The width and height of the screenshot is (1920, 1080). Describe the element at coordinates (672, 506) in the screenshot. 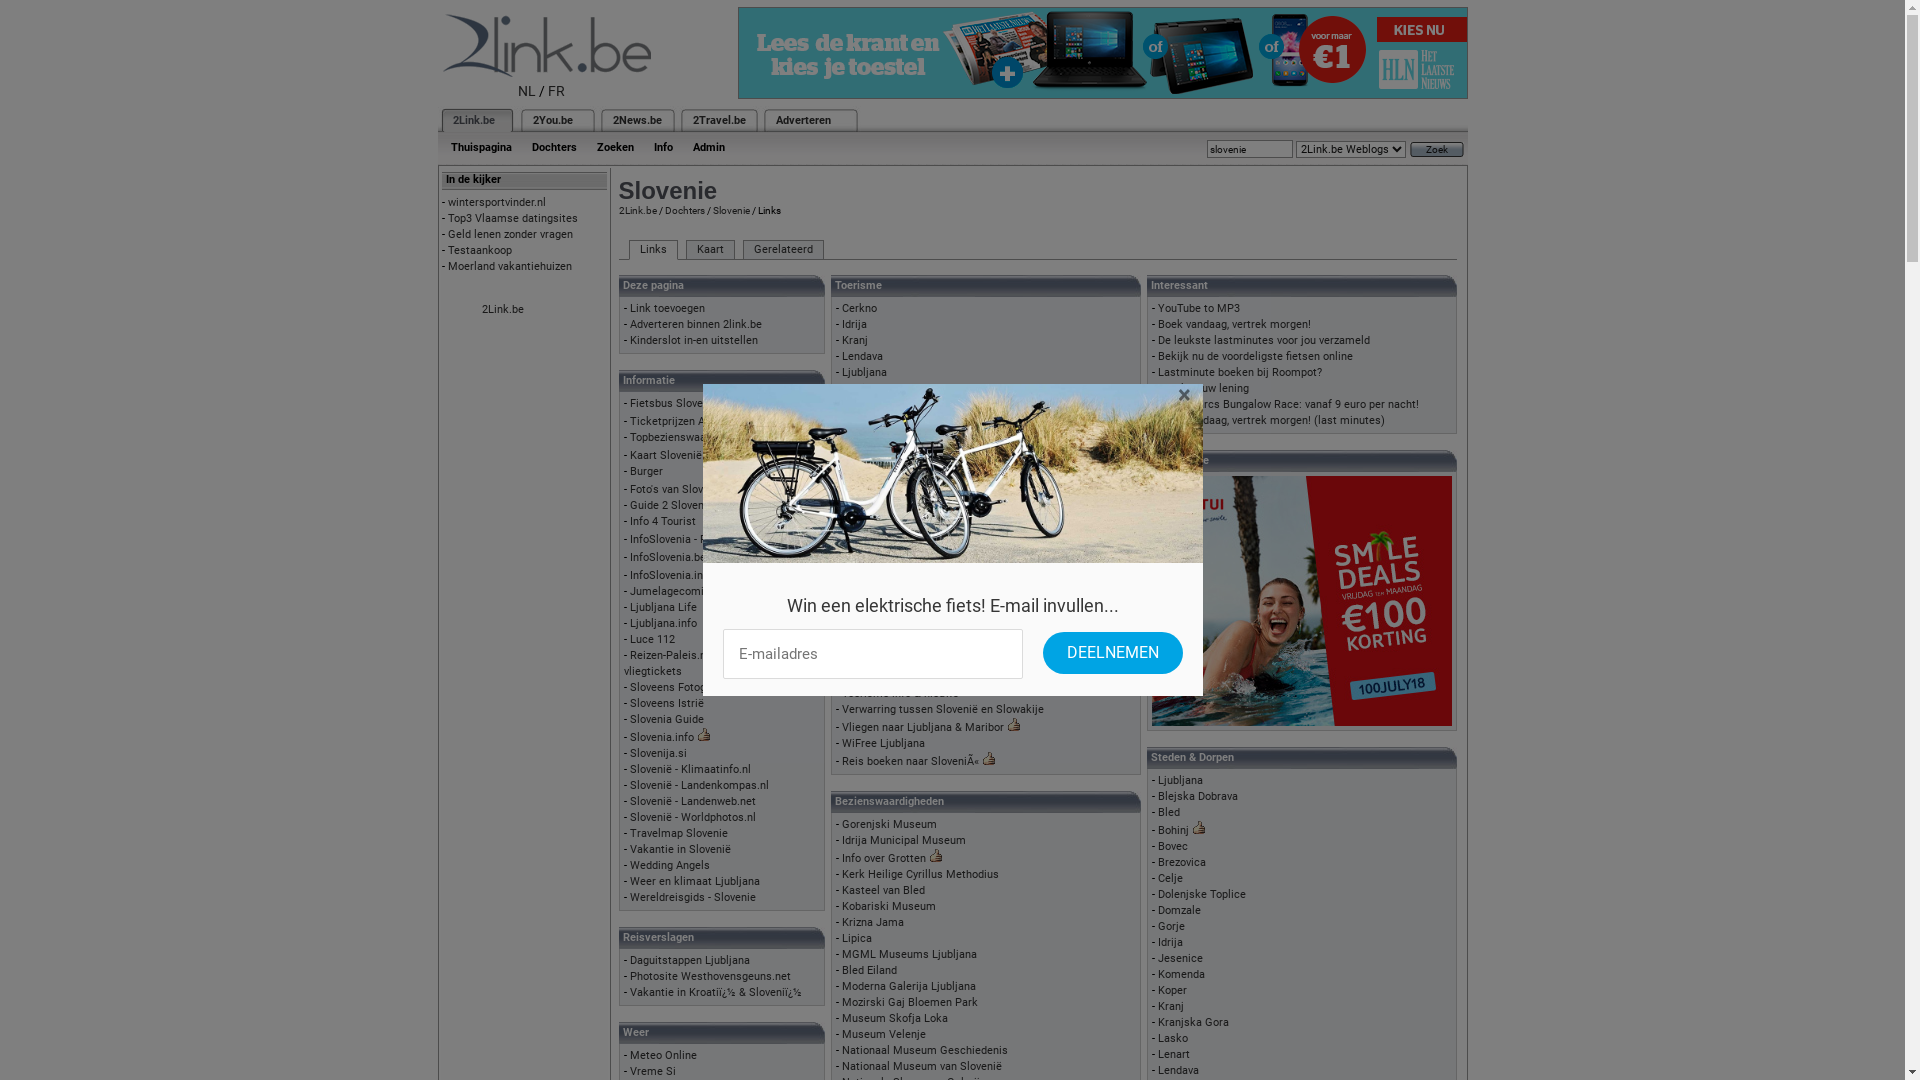

I see `Guide 2 Slovenia` at that location.